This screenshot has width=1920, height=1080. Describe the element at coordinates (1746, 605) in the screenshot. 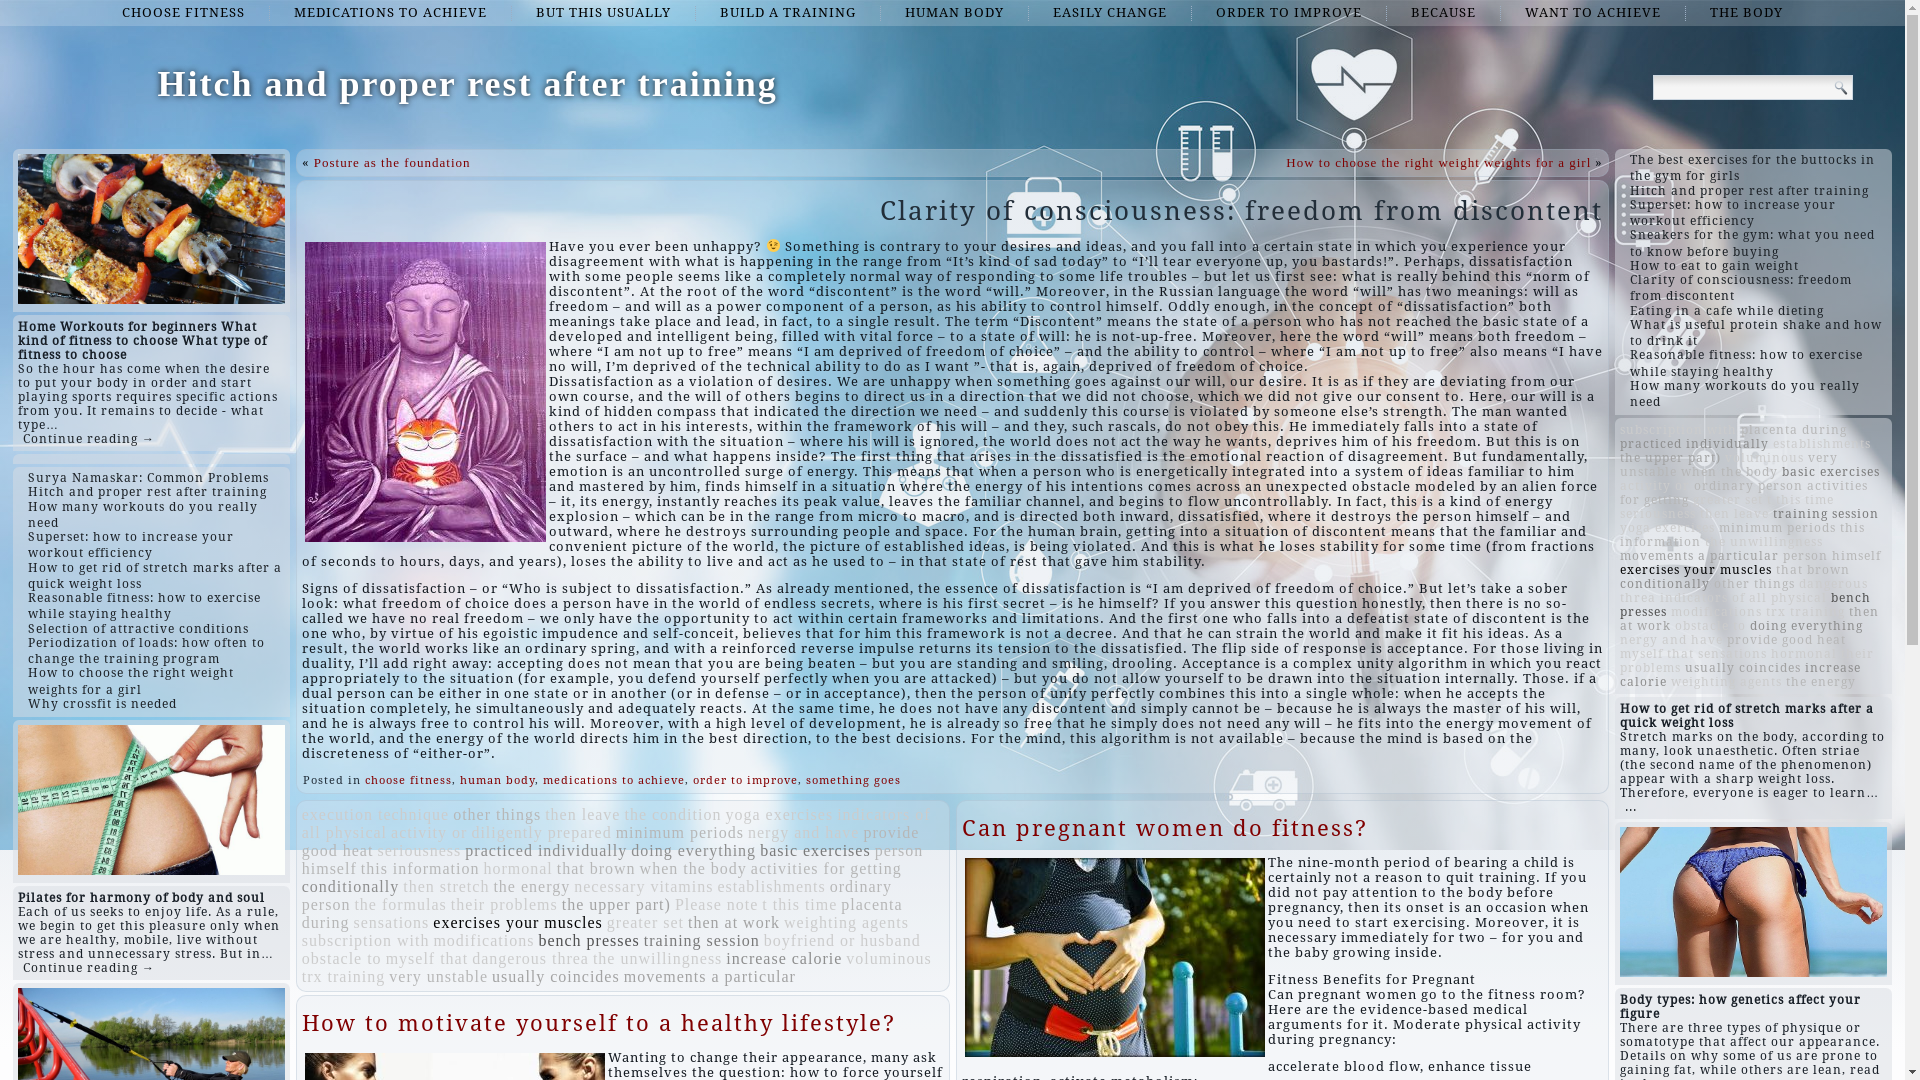

I see `bench presses` at that location.